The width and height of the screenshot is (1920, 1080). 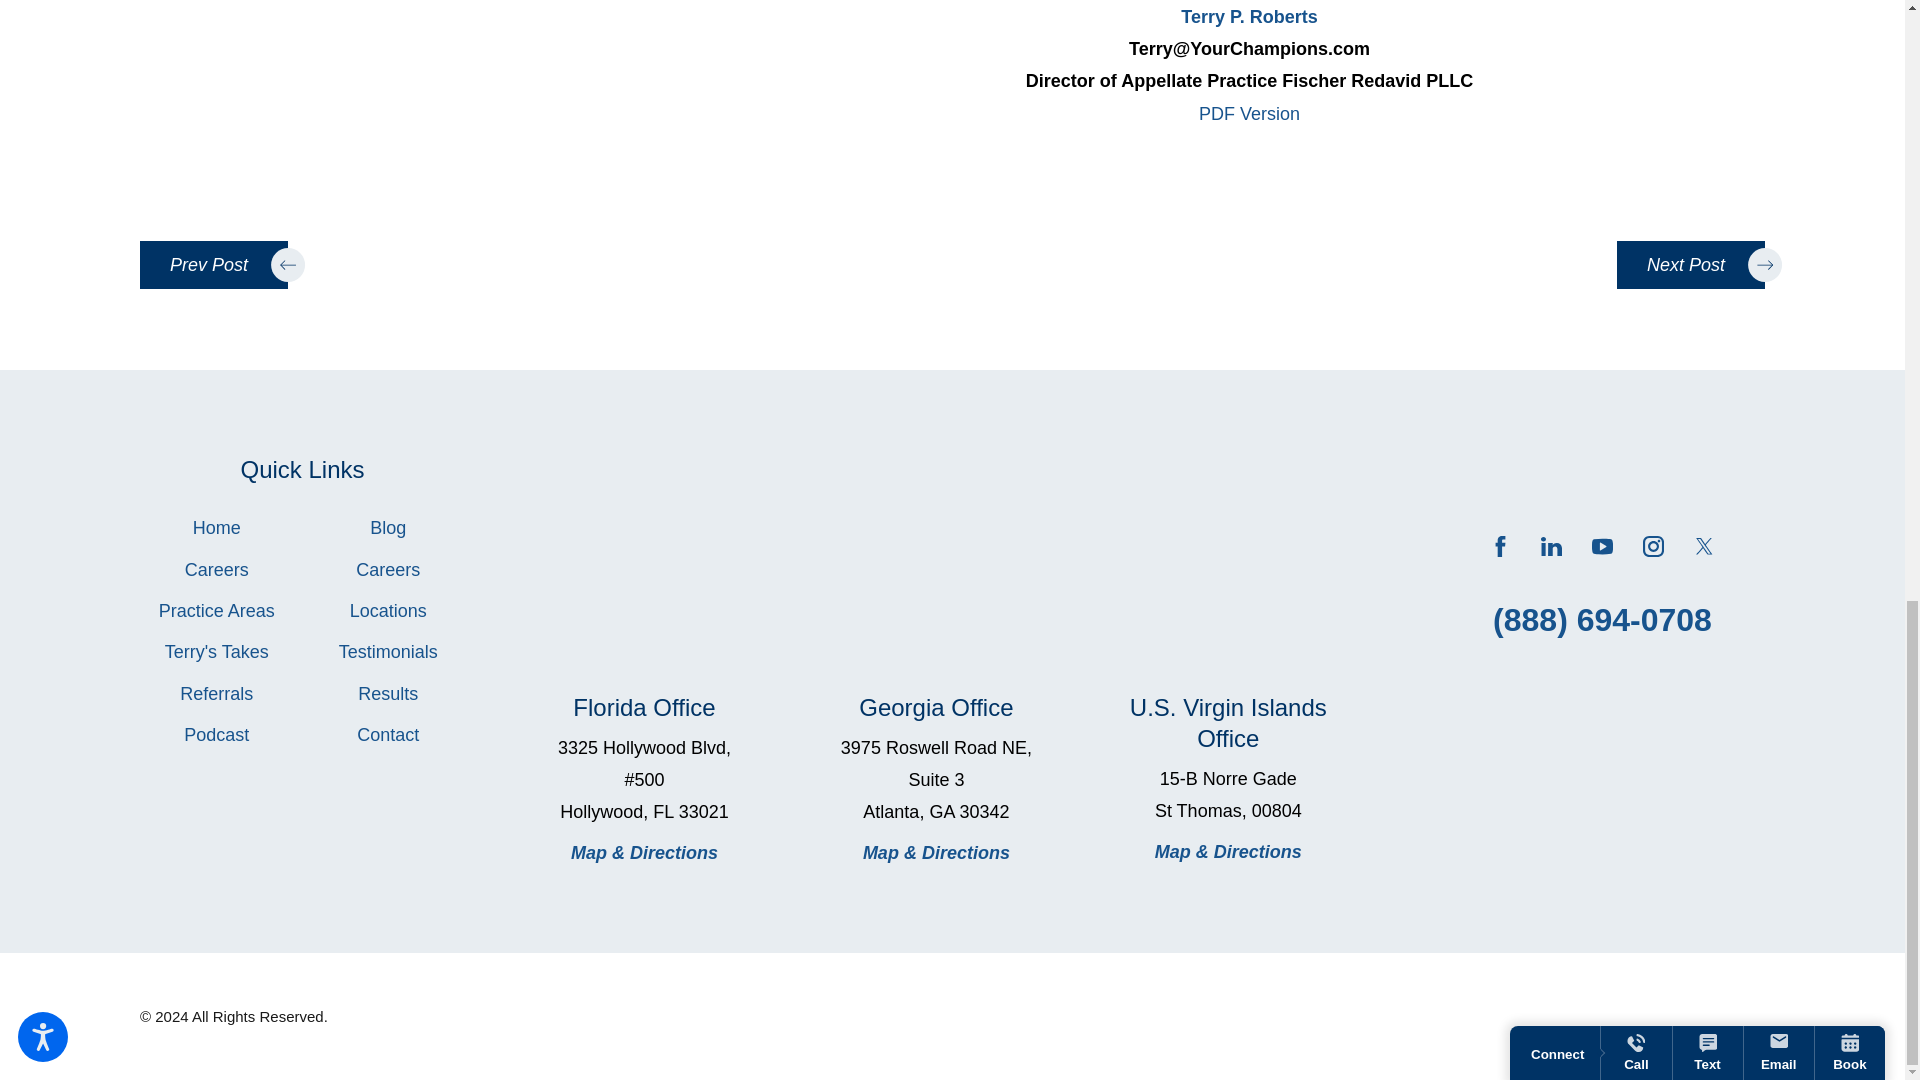 I want to click on View previous item, so click(x=214, y=264).